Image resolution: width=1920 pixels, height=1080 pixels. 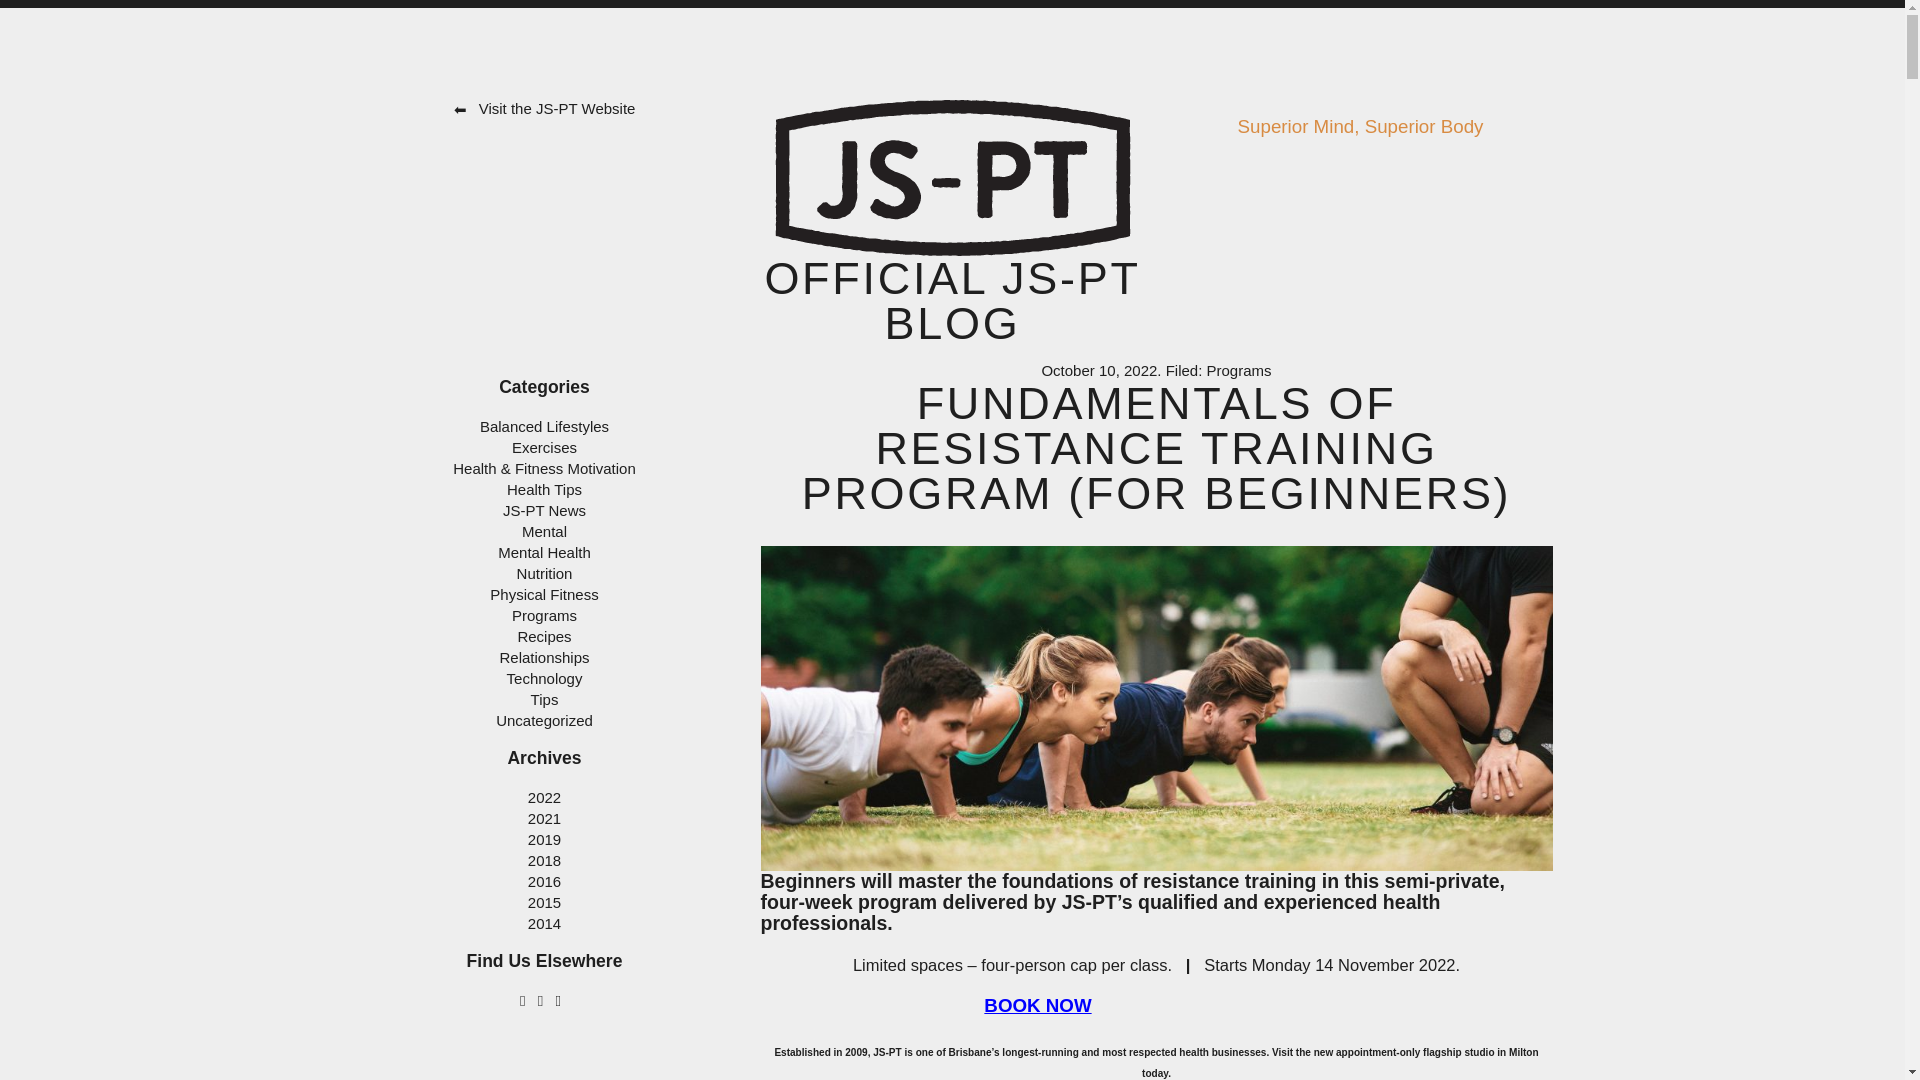 What do you see at coordinates (544, 615) in the screenshot?
I see `Programs` at bounding box center [544, 615].